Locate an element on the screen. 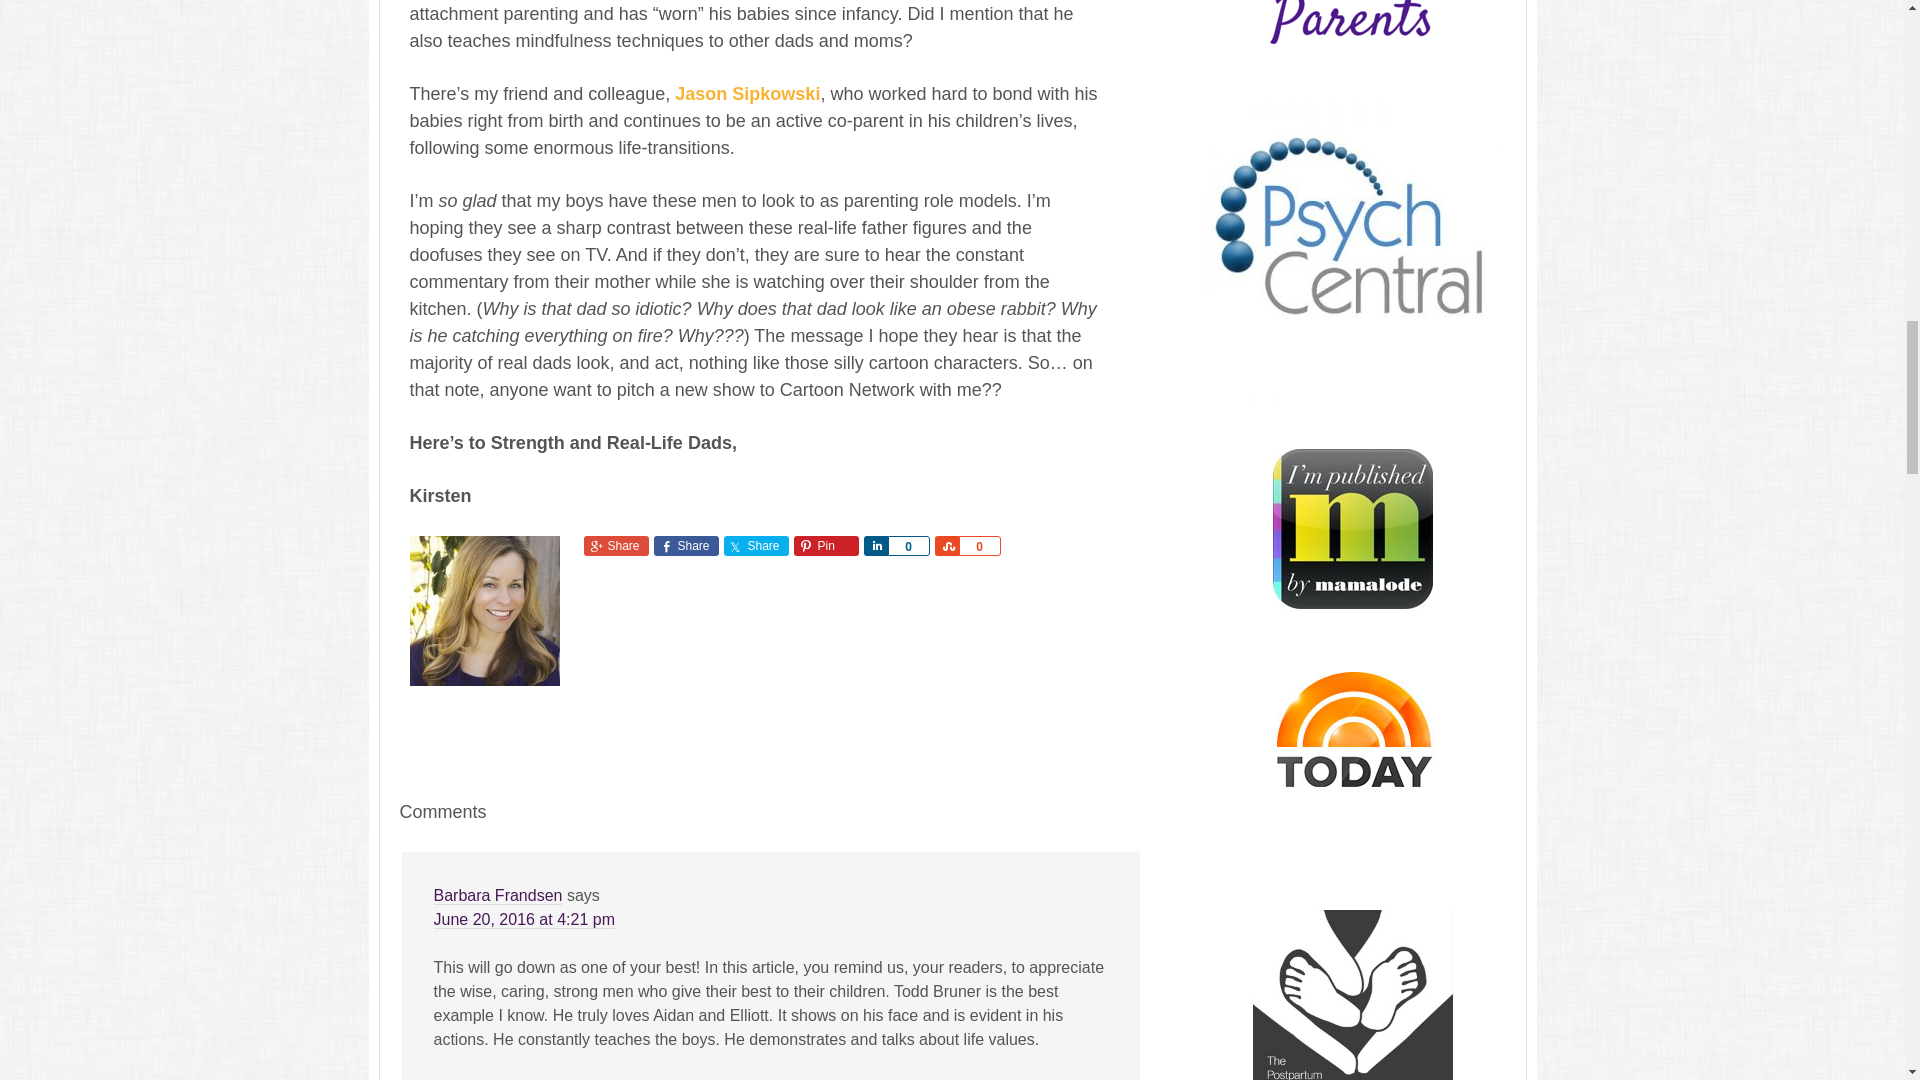 The image size is (1920, 1080). Share is located at coordinates (616, 546).